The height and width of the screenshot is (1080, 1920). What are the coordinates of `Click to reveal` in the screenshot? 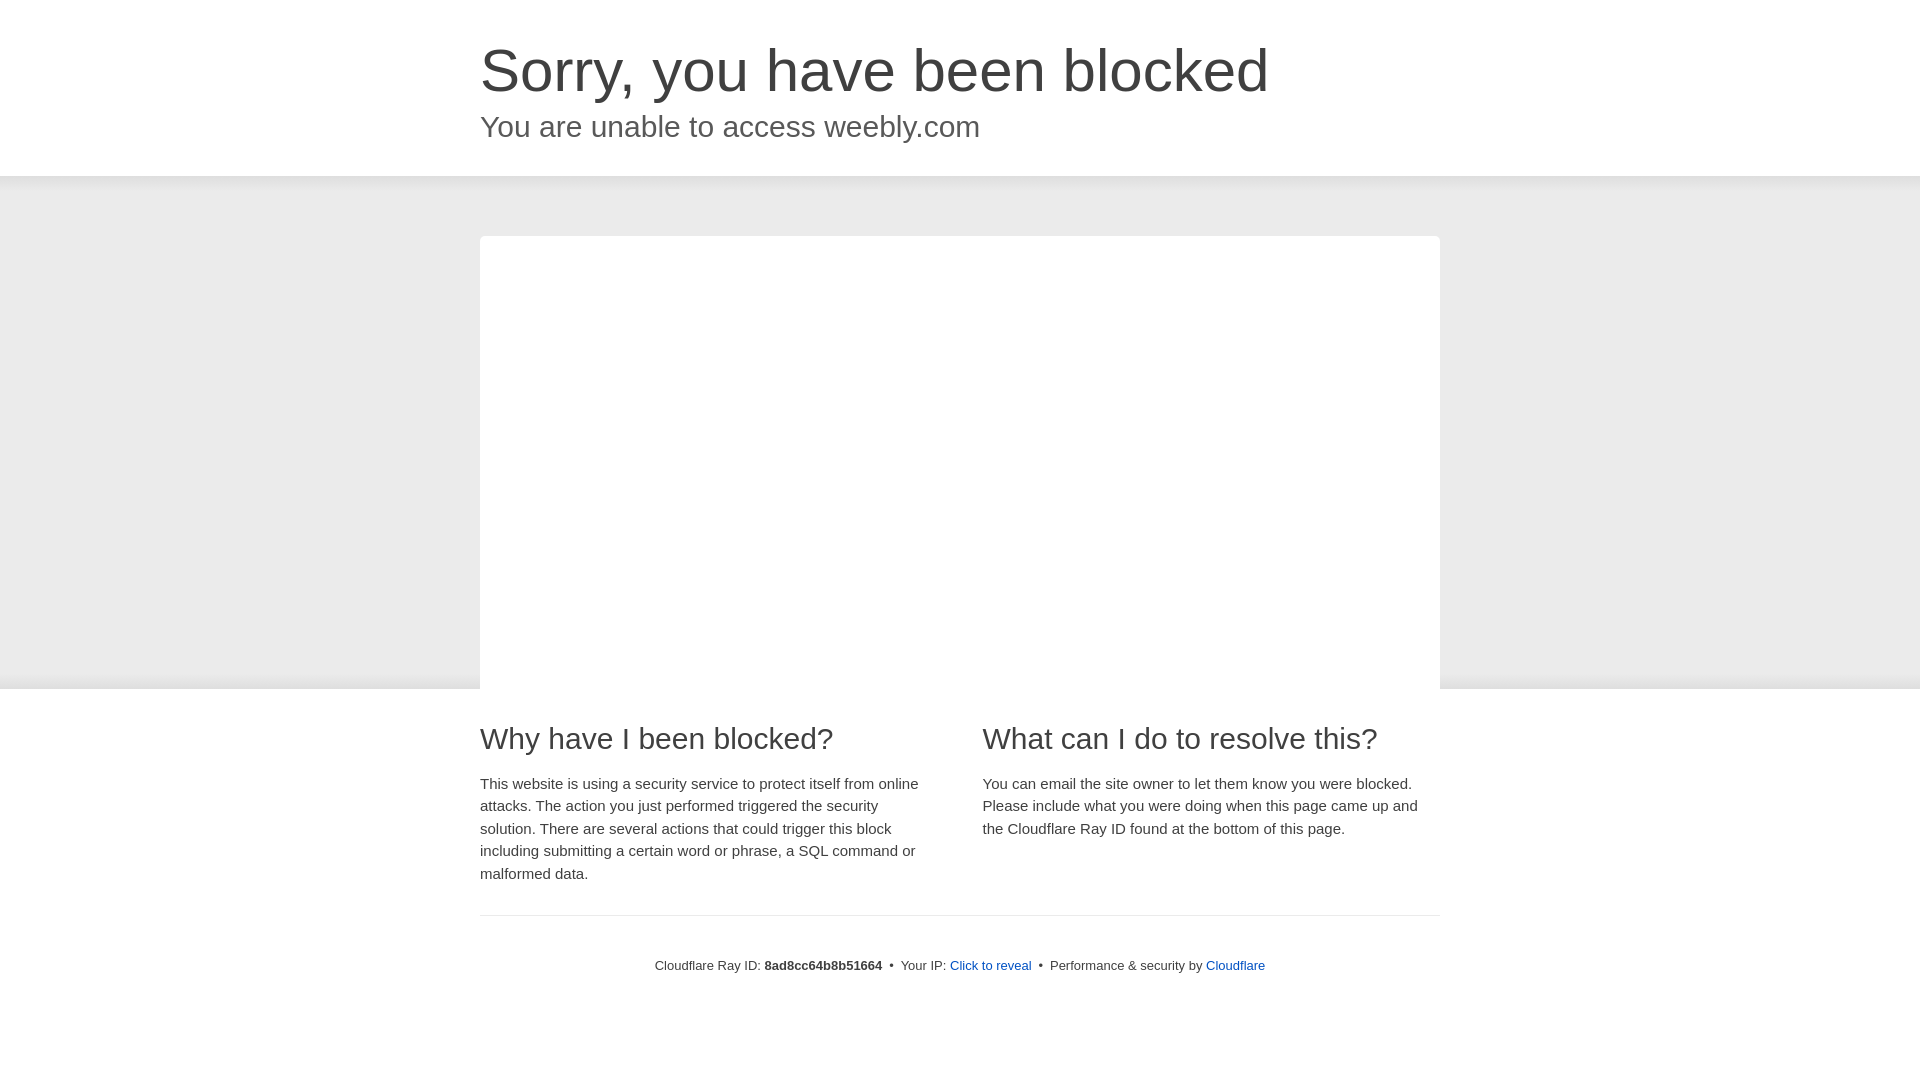 It's located at (991, 966).